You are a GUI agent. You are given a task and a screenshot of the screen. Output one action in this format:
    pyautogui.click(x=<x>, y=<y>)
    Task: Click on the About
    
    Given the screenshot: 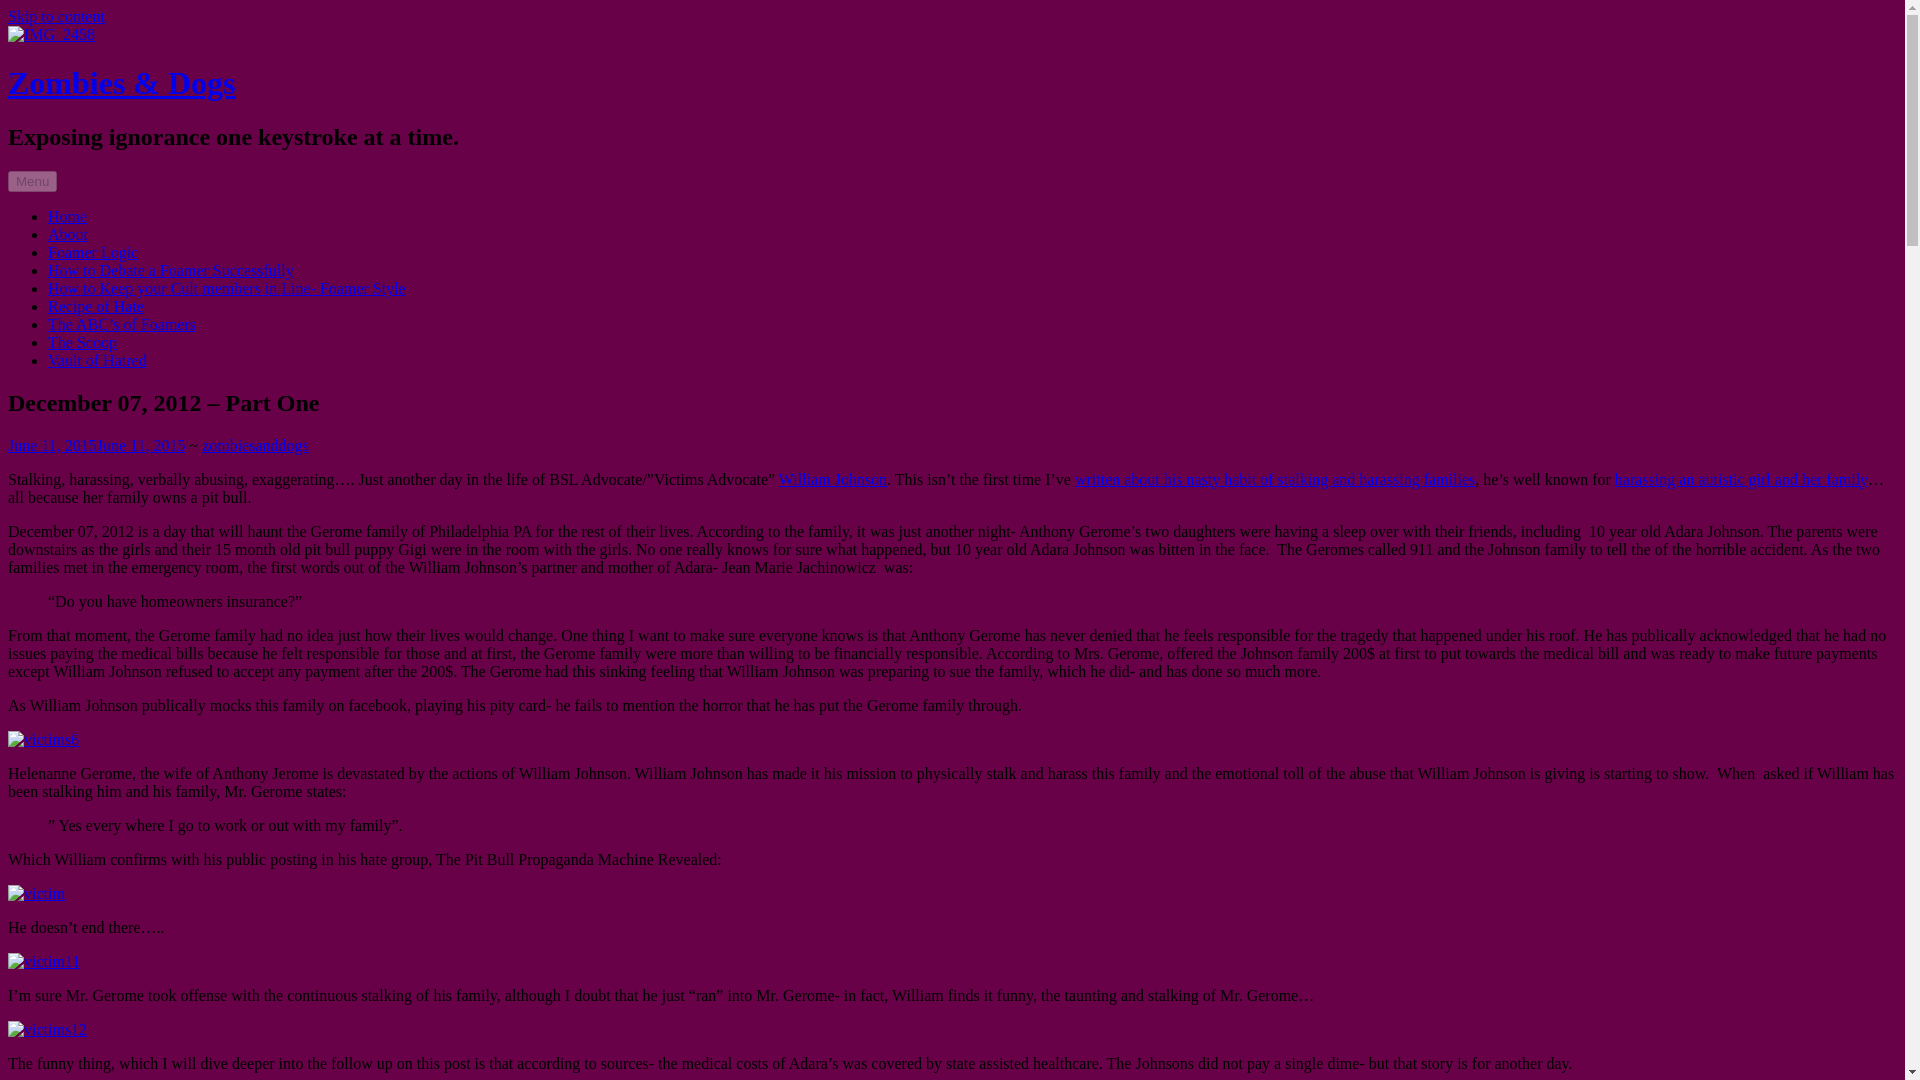 What is the action you would take?
    pyautogui.click(x=68, y=234)
    